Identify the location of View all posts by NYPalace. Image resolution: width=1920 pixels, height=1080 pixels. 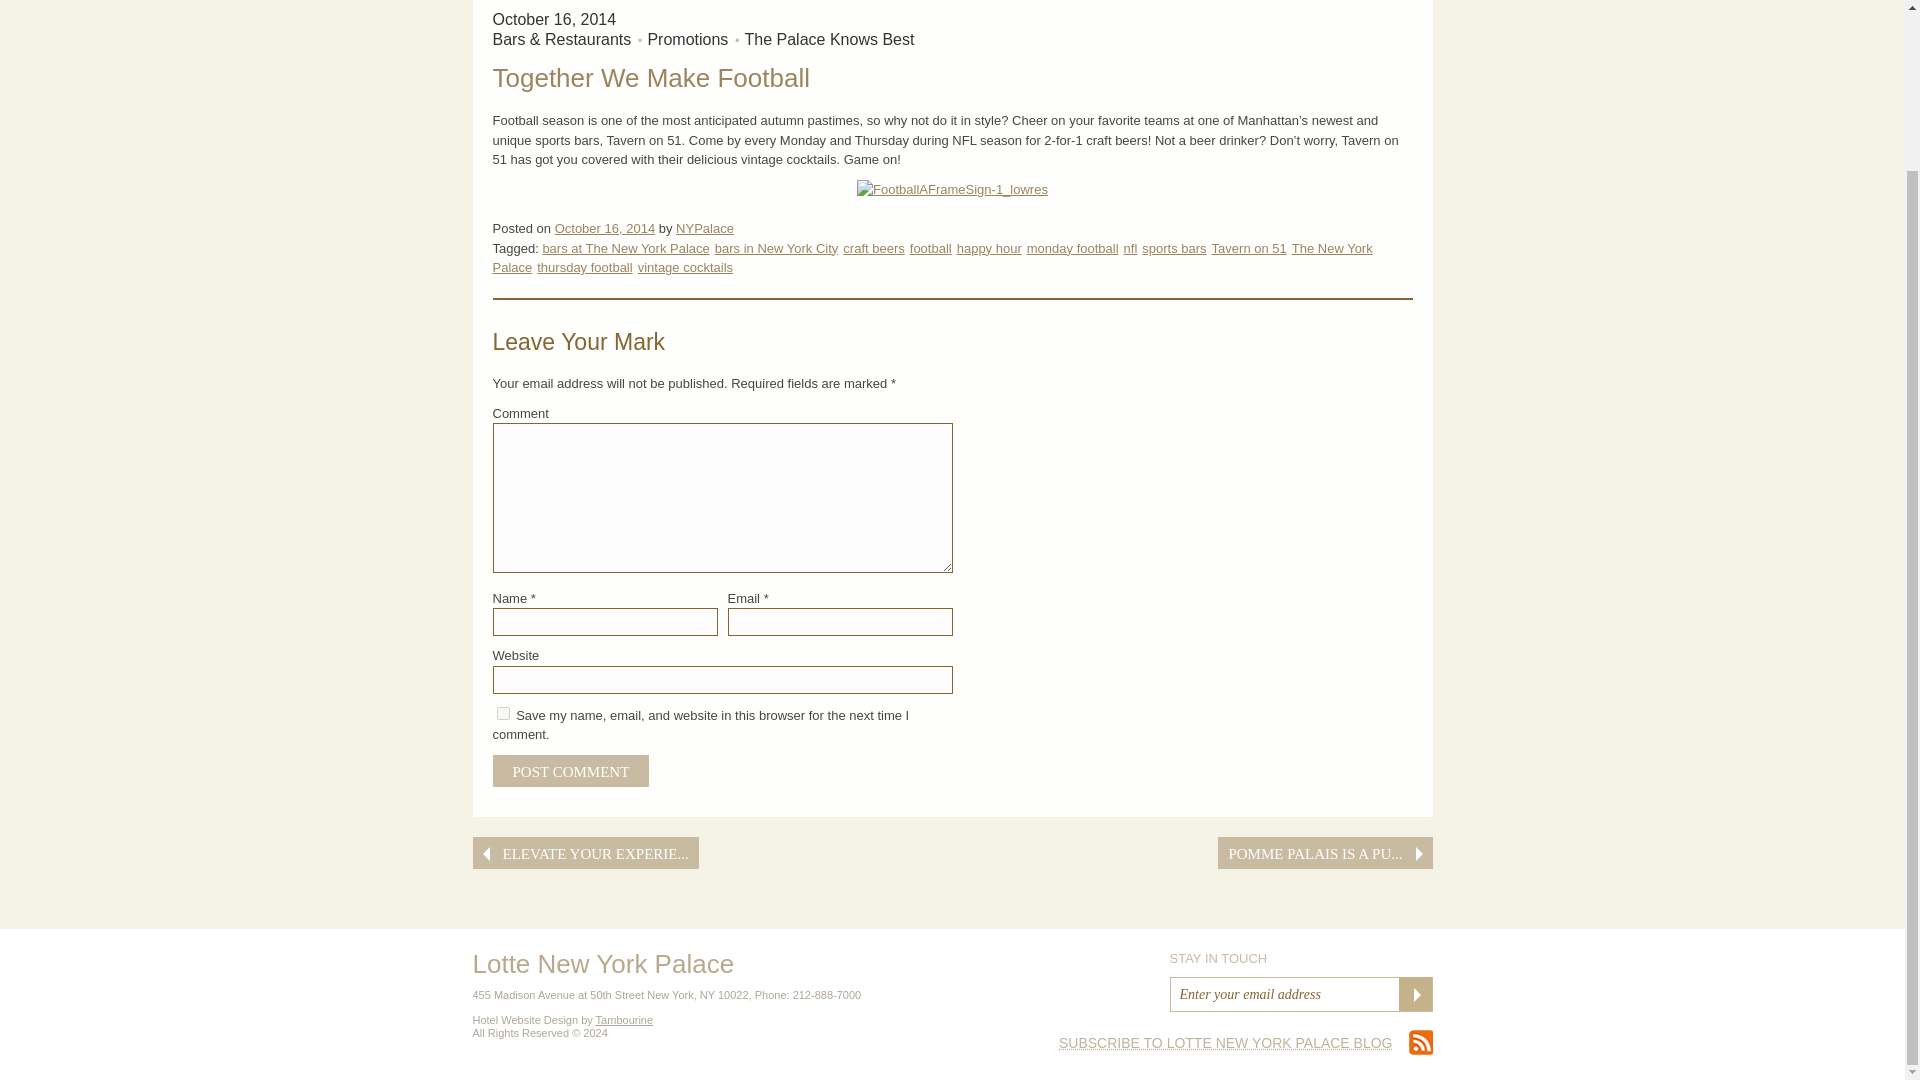
(704, 228).